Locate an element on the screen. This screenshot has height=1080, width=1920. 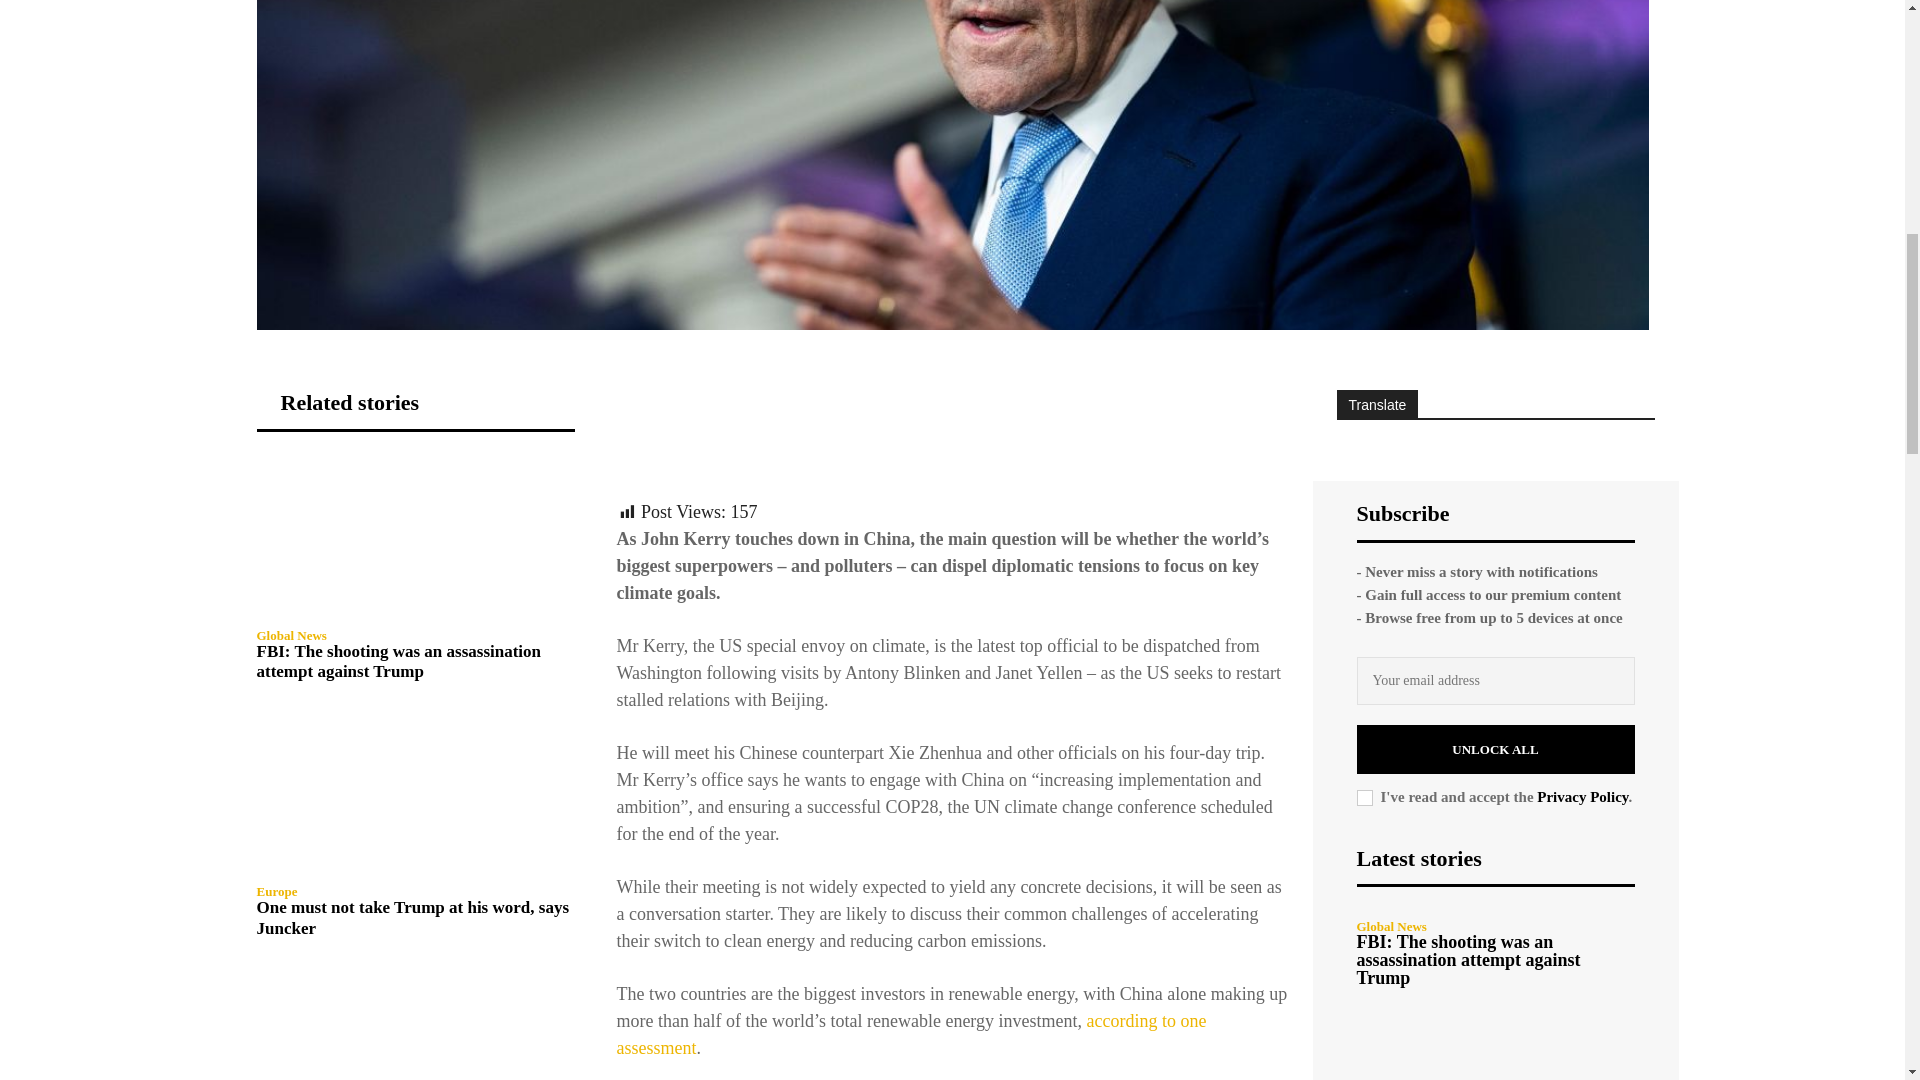
One must not take Trump at his word, says Juncker is located at coordinates (414, 792).